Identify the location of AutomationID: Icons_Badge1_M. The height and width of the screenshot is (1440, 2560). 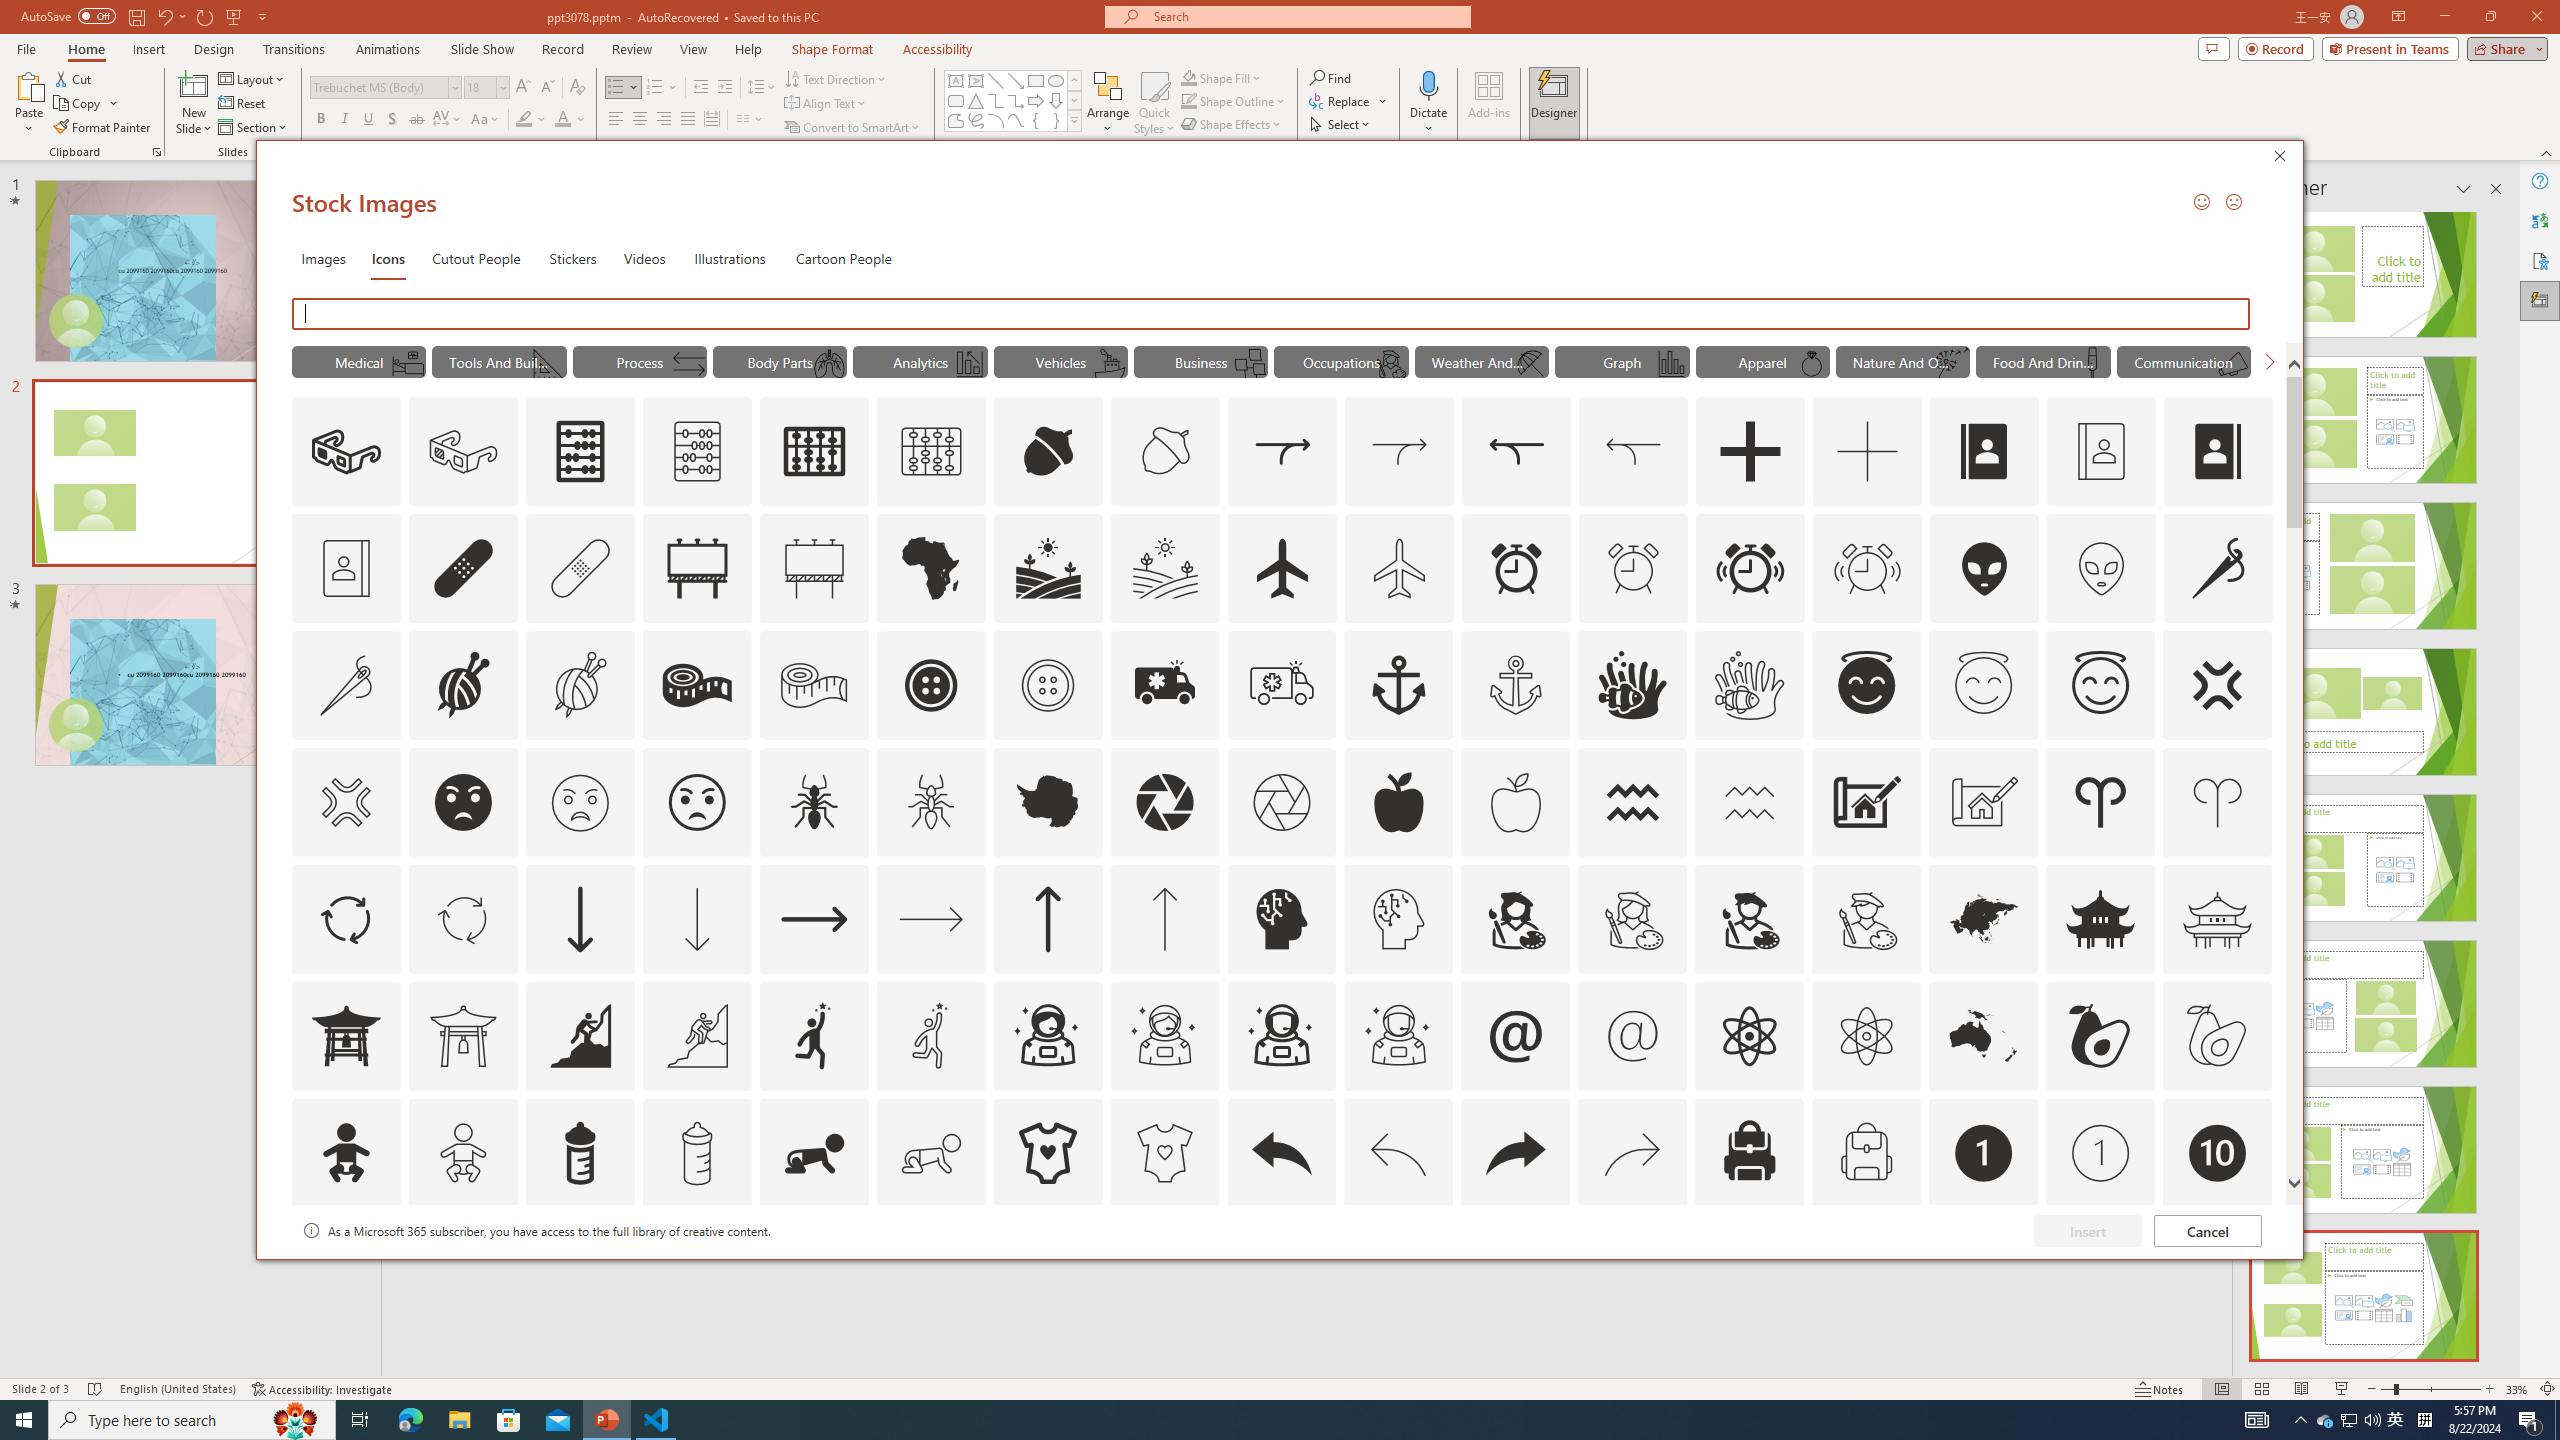
(2101, 1153).